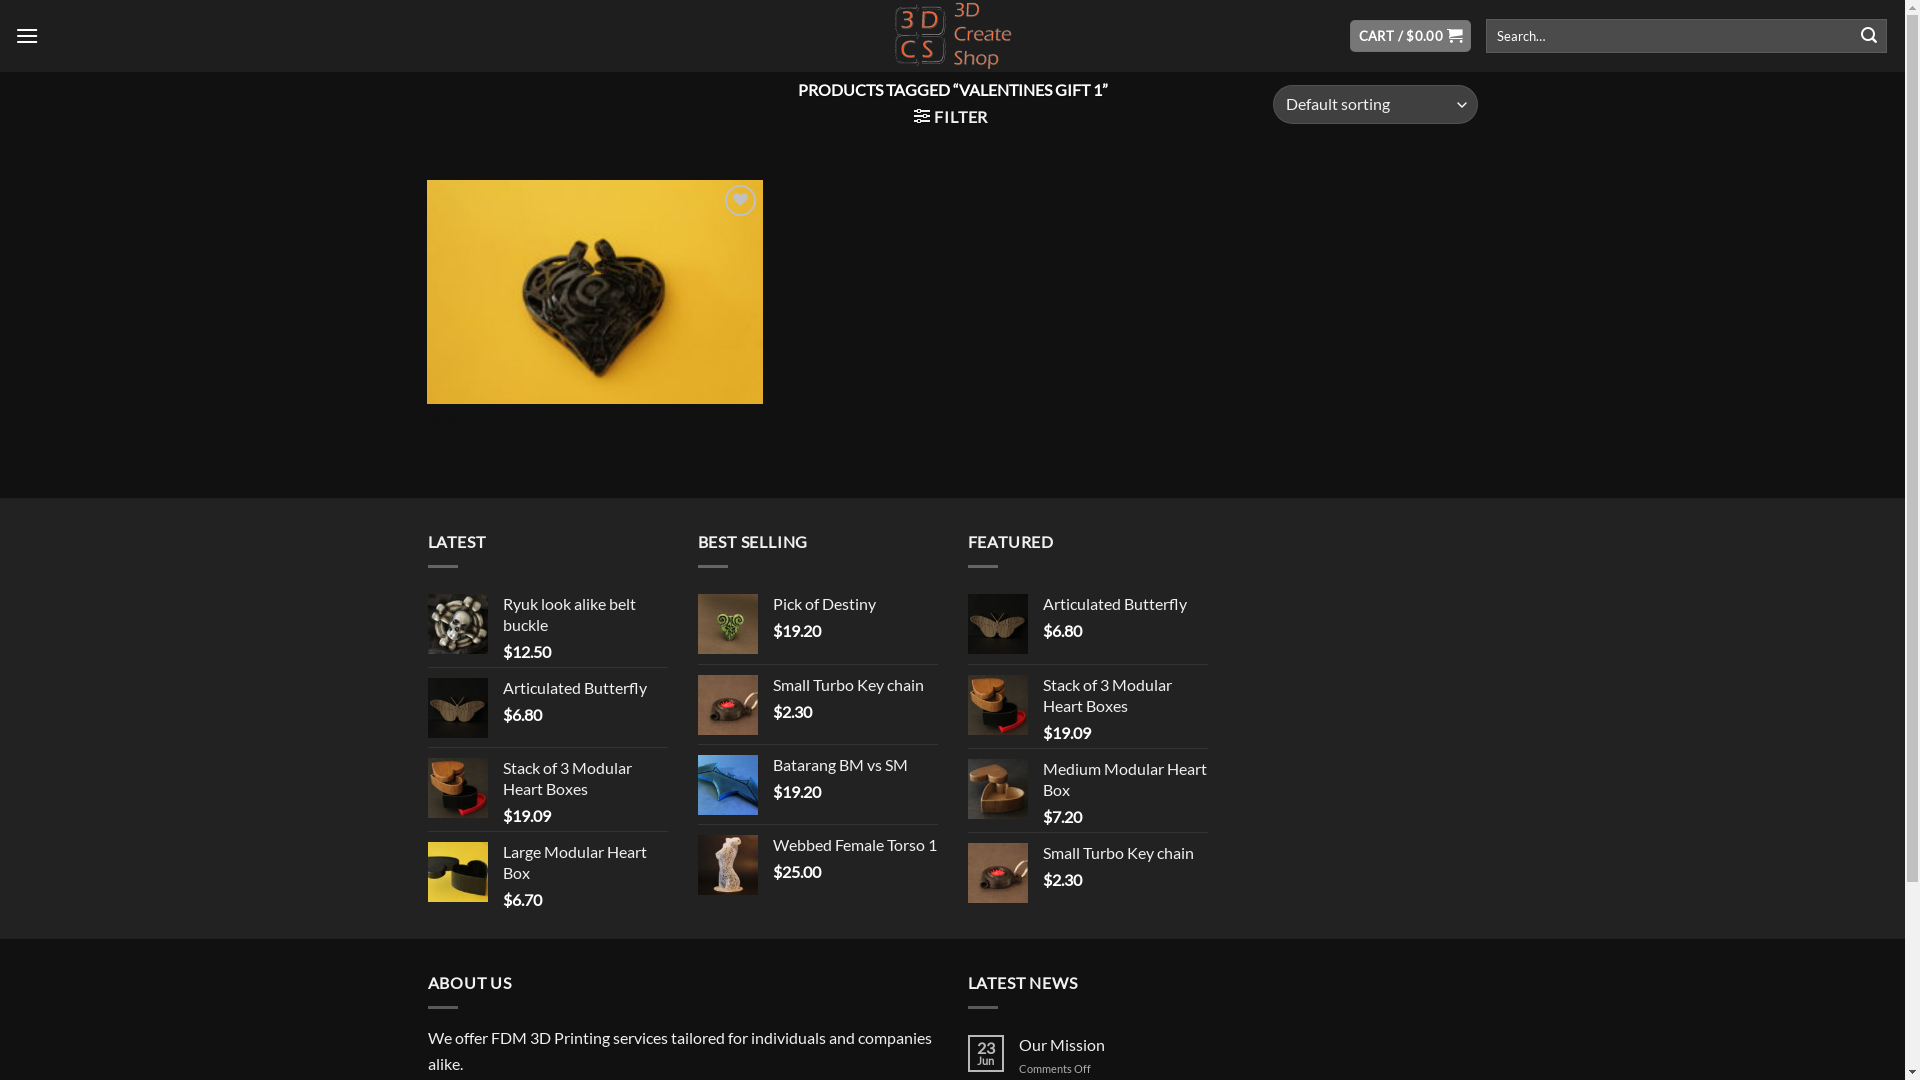 This screenshot has width=1920, height=1080. Describe the element at coordinates (1124, 780) in the screenshot. I see `Medium Modular Heart Box` at that location.